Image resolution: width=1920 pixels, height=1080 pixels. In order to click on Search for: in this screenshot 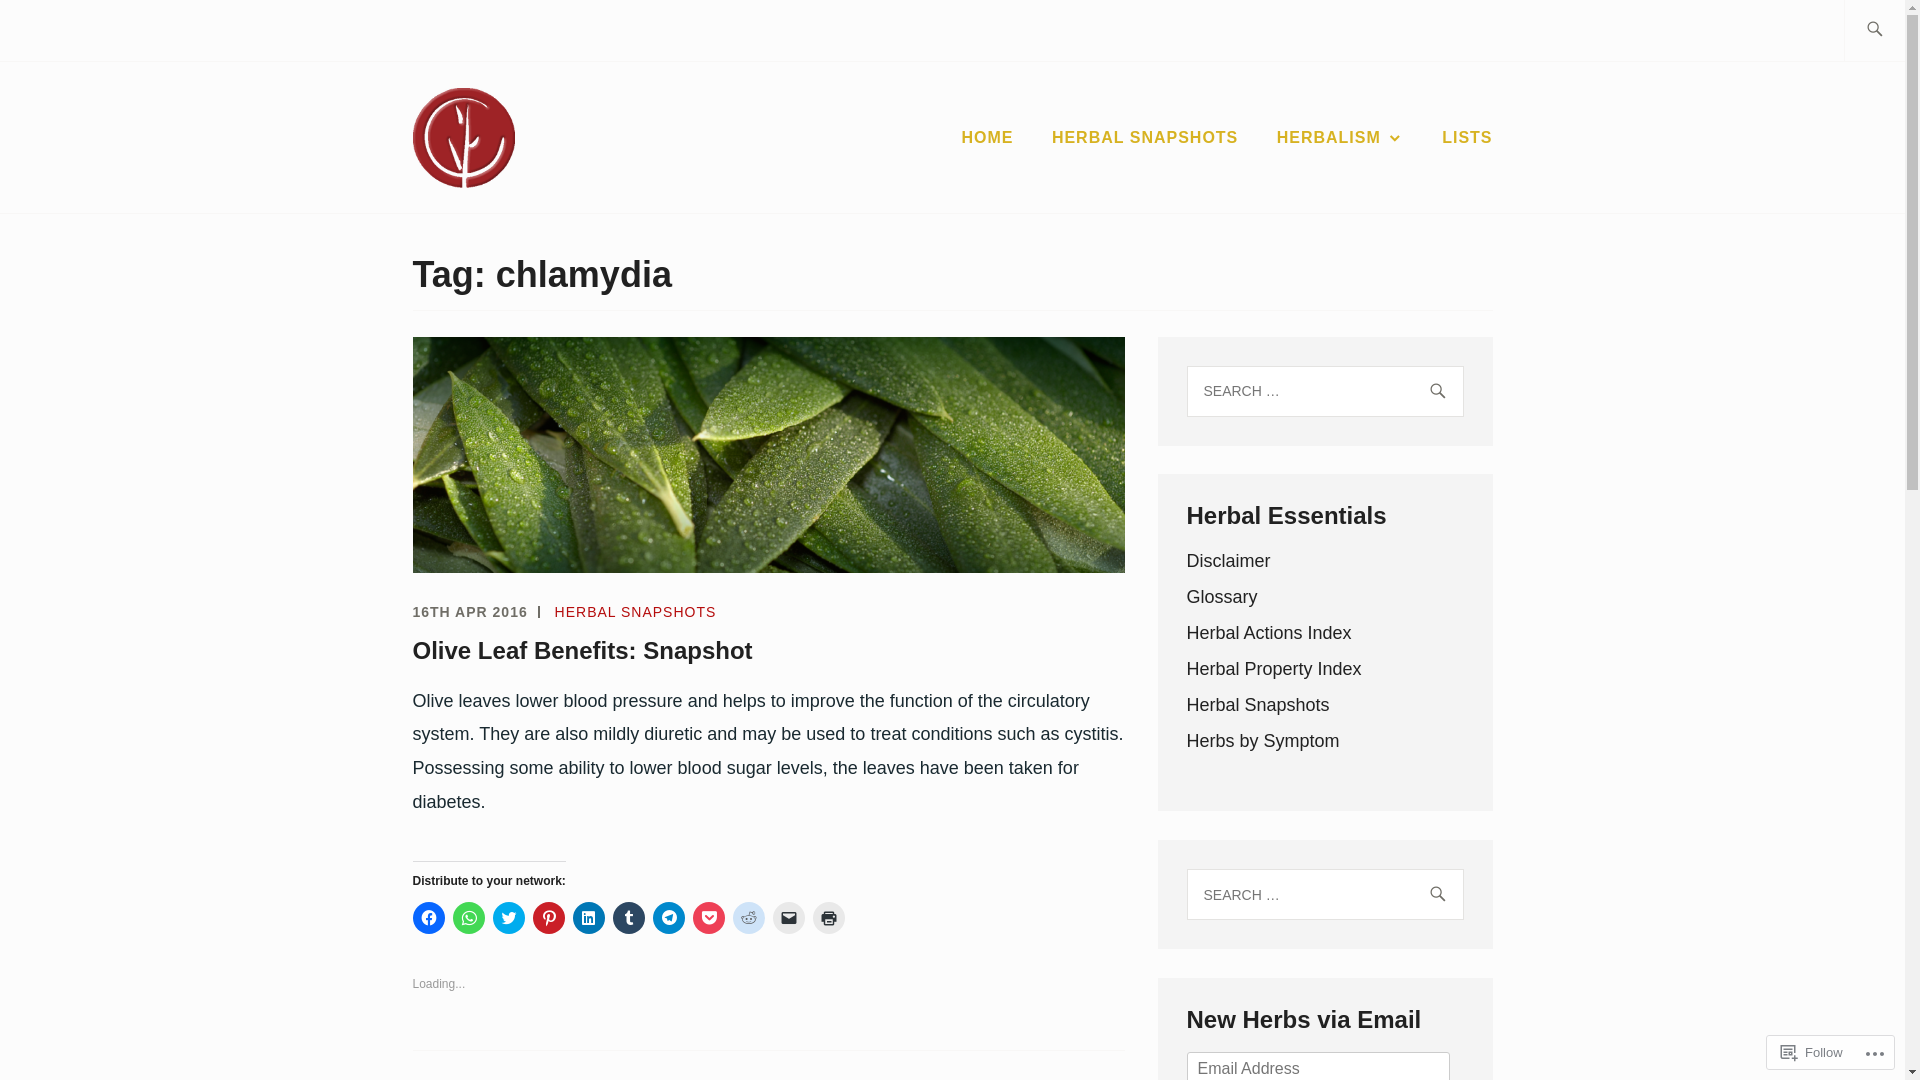, I will do `click(1897, 30)`.